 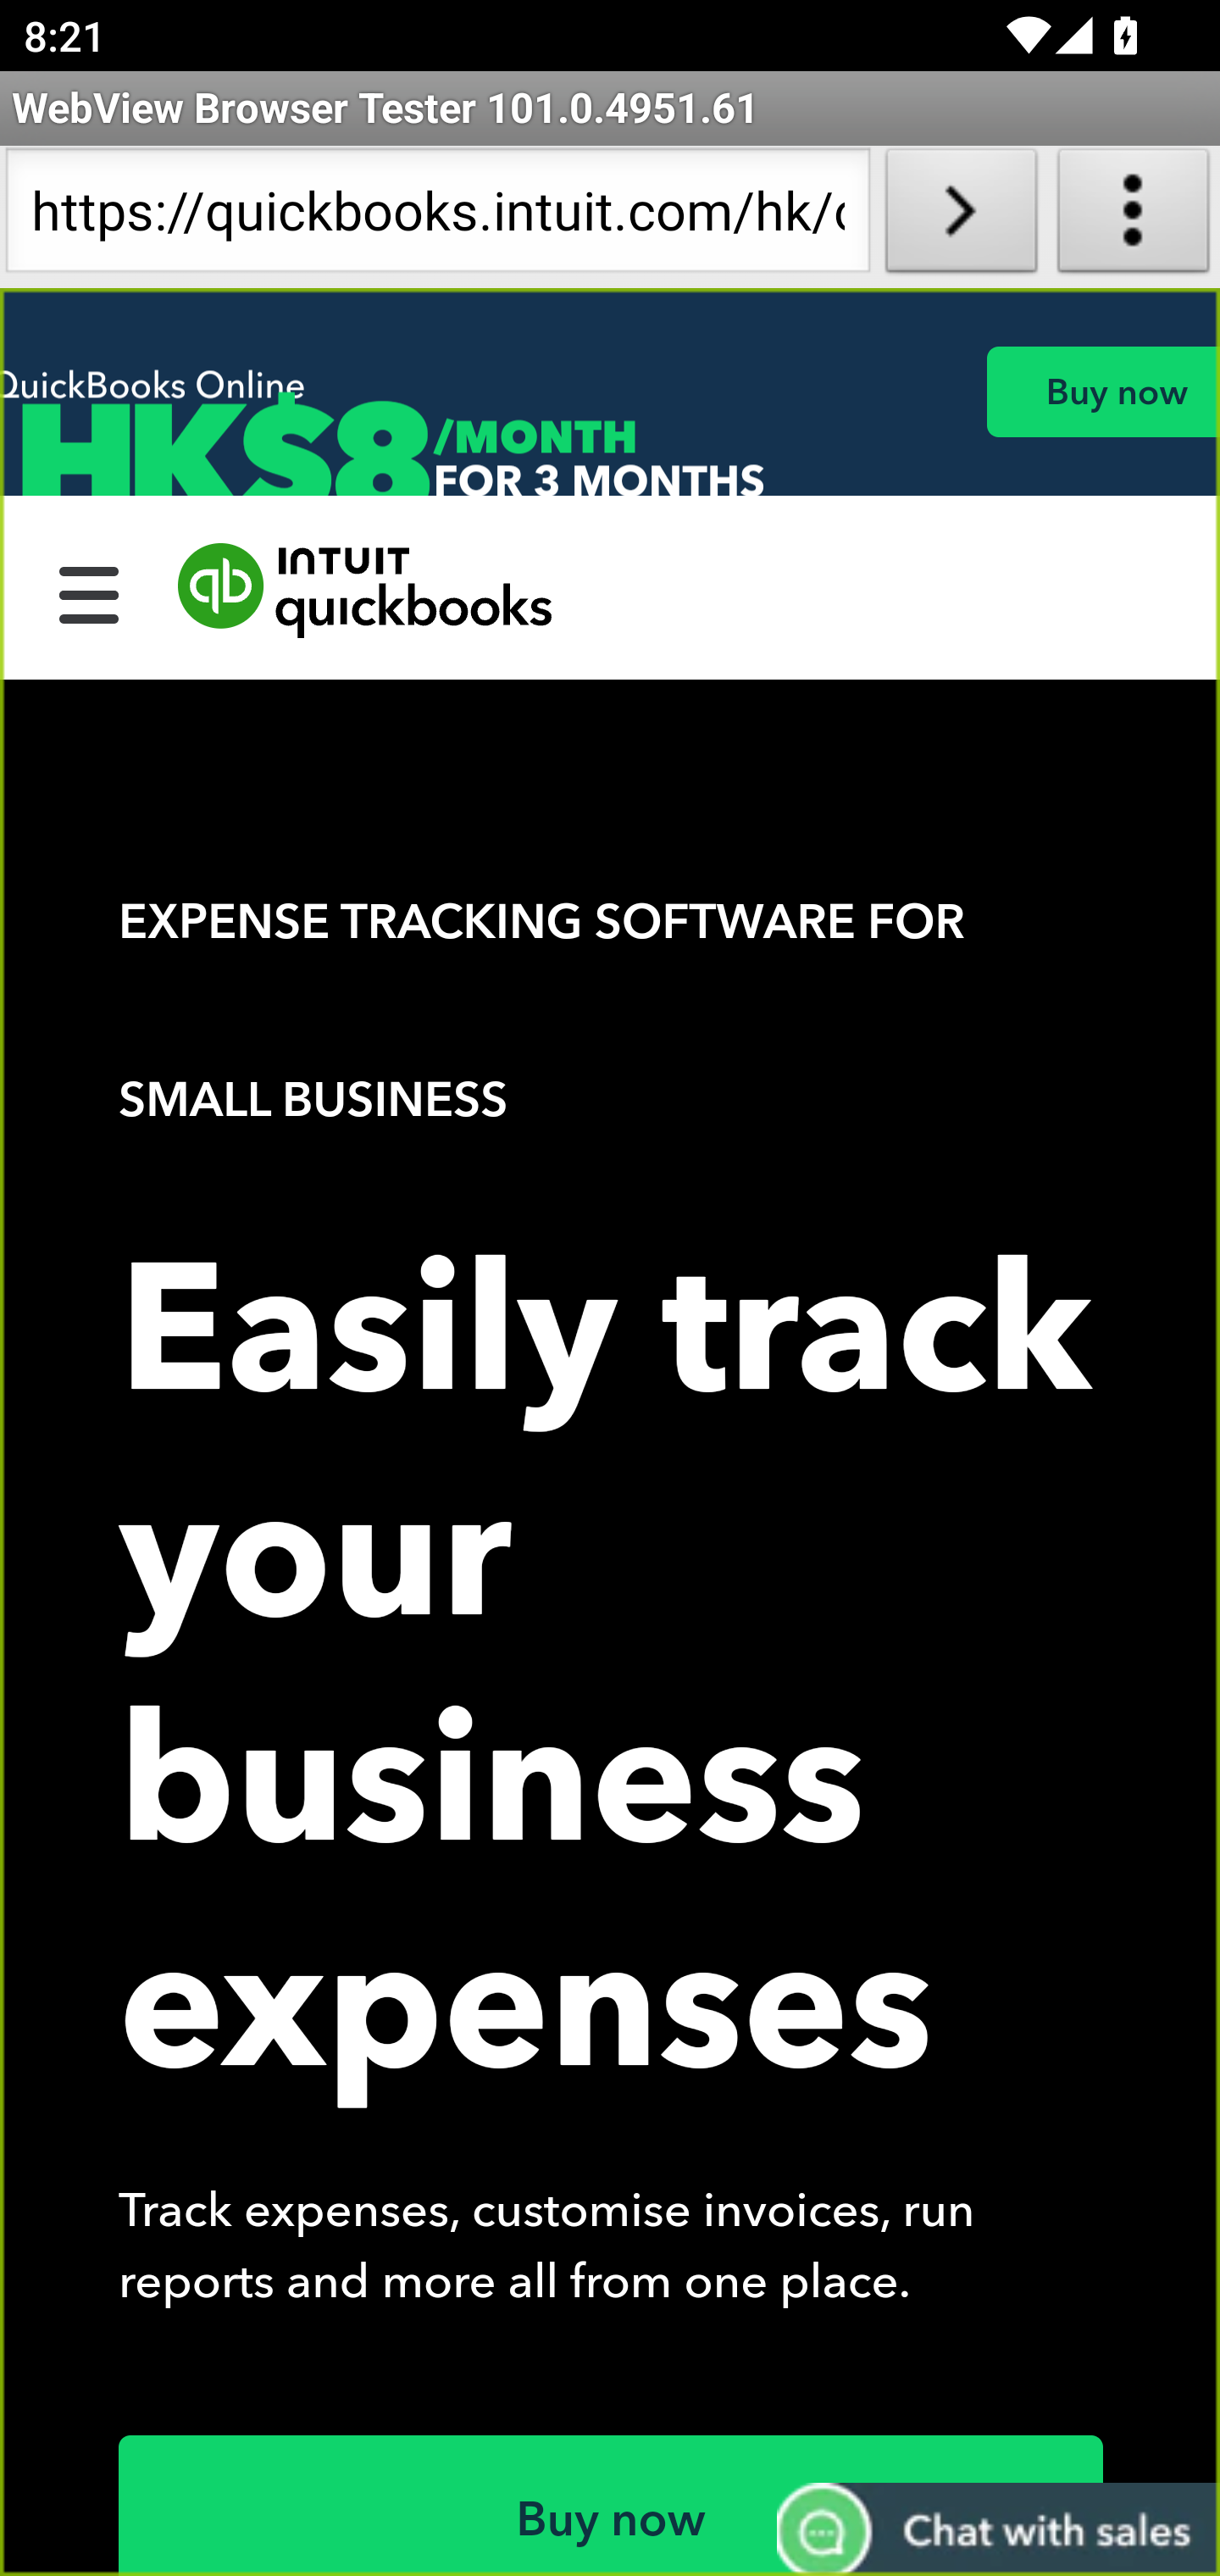 I want to click on About WebView, so click(x=1134, y=217).